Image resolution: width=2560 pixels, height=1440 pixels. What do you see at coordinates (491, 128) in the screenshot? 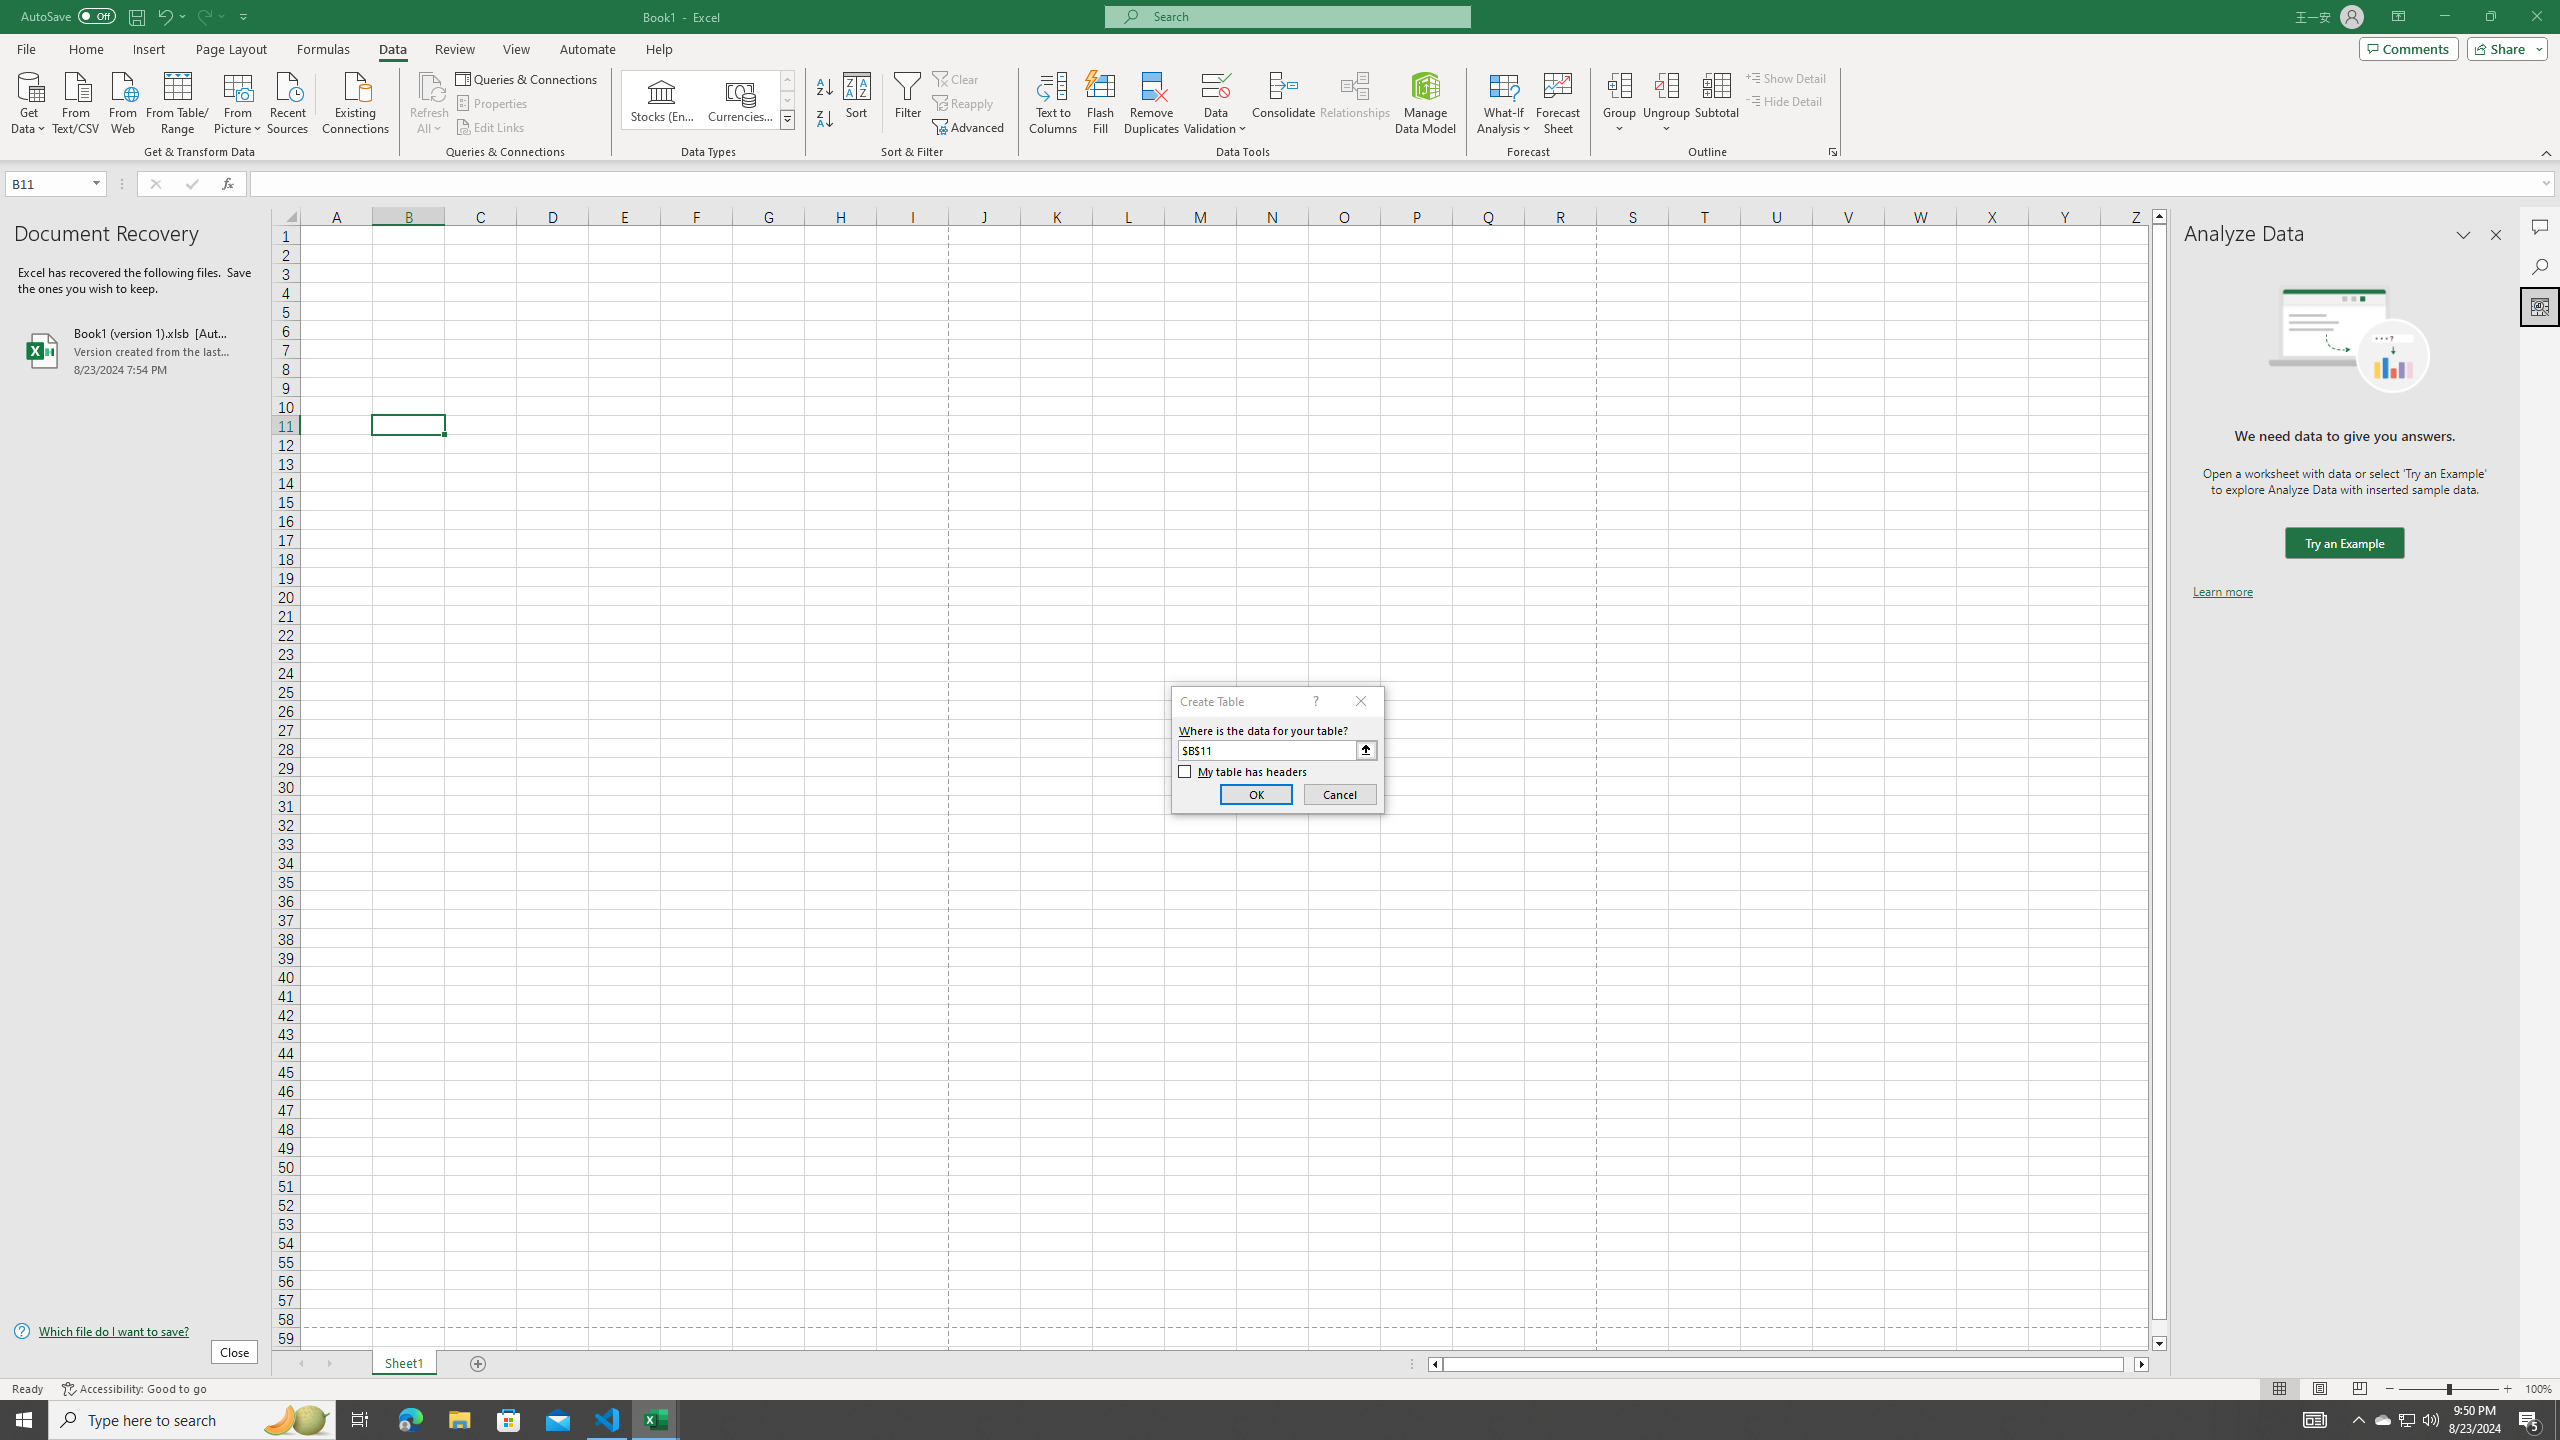
I see `Edit Links` at bounding box center [491, 128].